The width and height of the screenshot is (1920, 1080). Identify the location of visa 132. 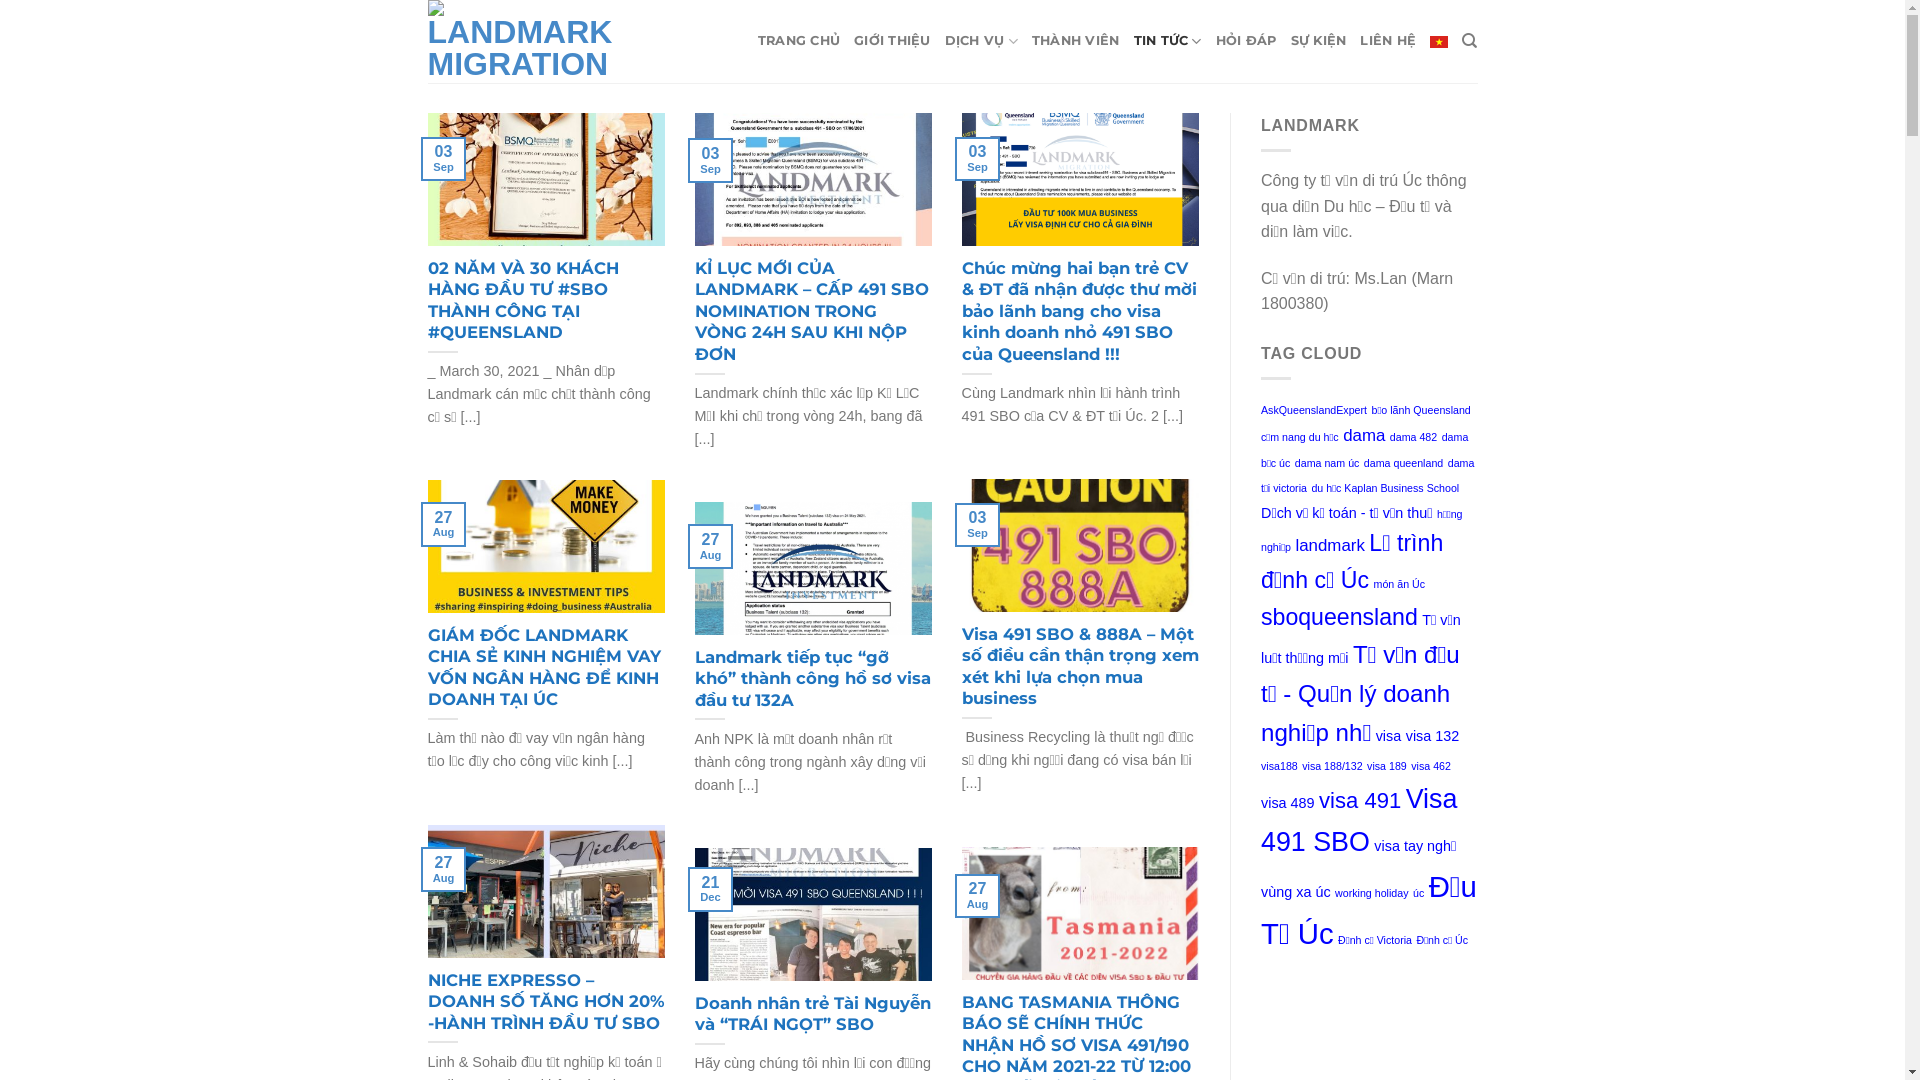
(1433, 736).